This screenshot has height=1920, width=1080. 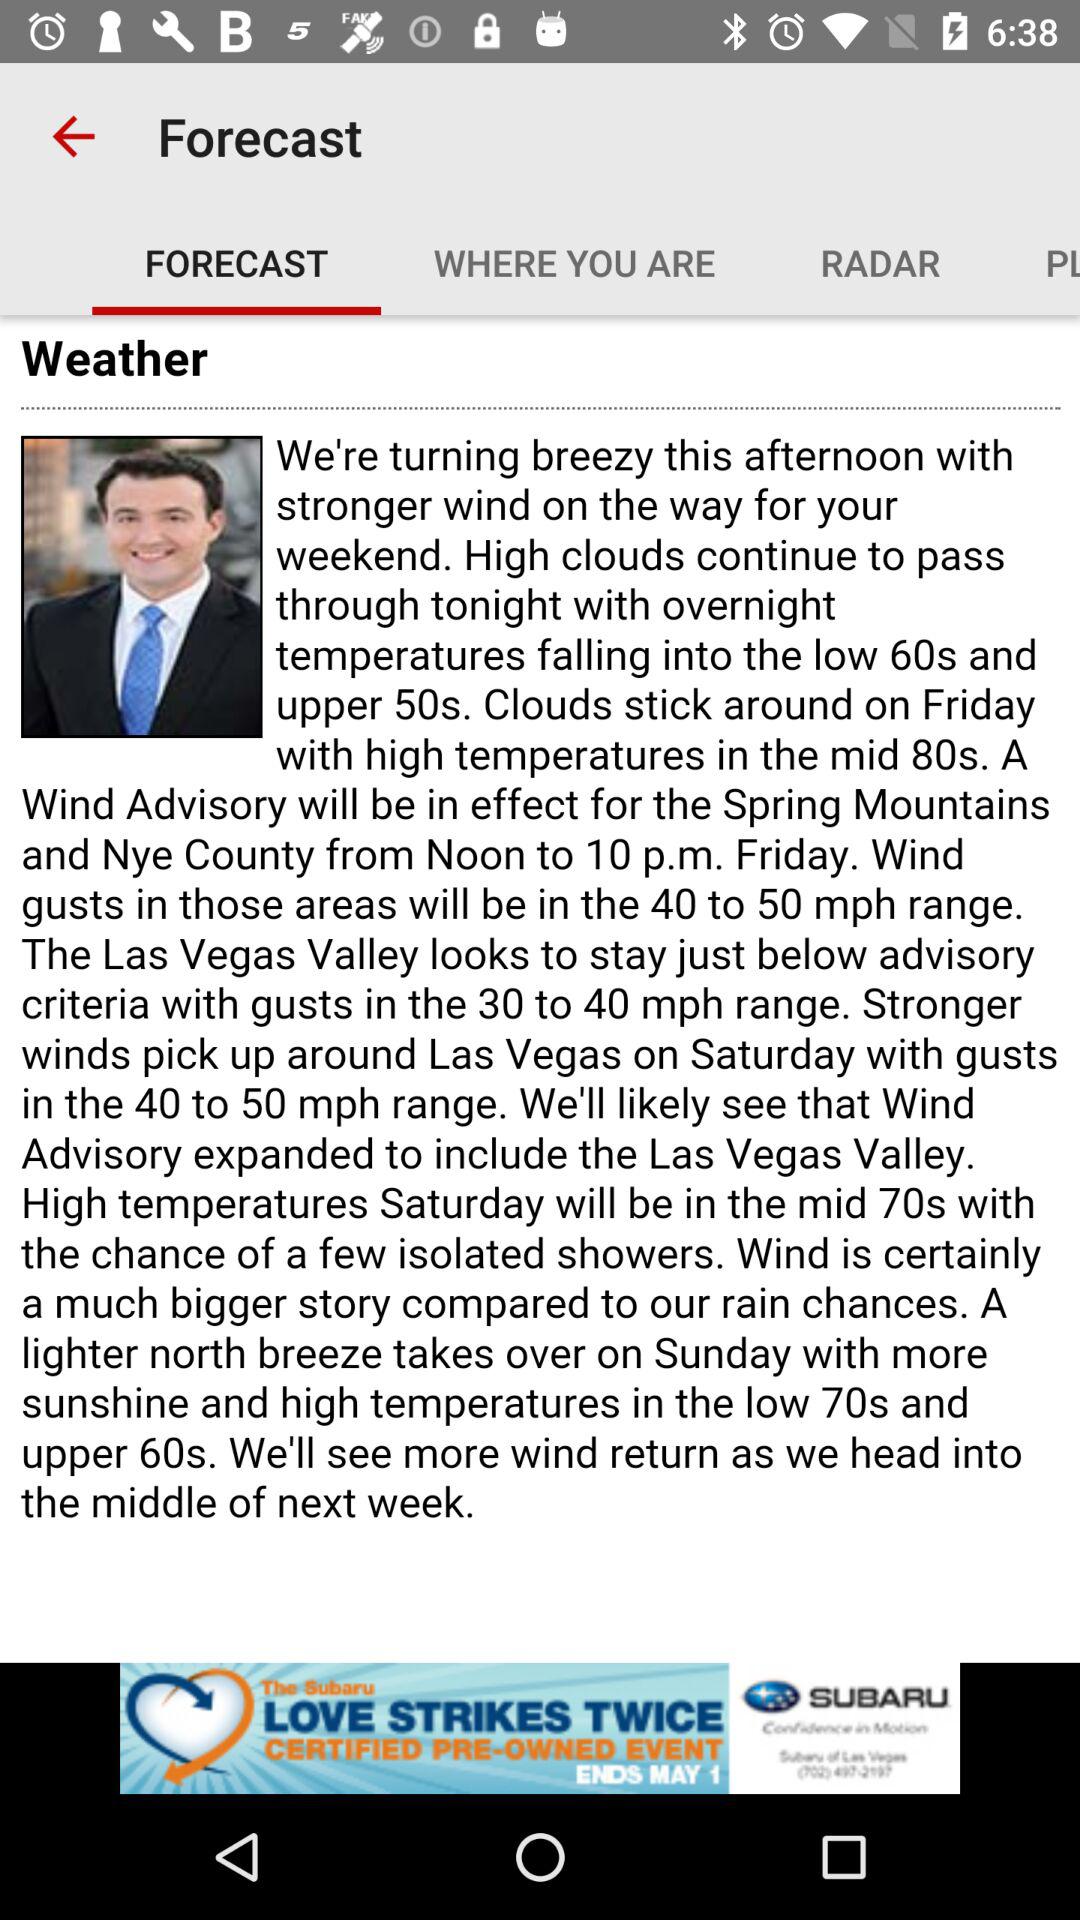 What do you see at coordinates (540, 1728) in the screenshot?
I see `open advertisement for subaru` at bounding box center [540, 1728].